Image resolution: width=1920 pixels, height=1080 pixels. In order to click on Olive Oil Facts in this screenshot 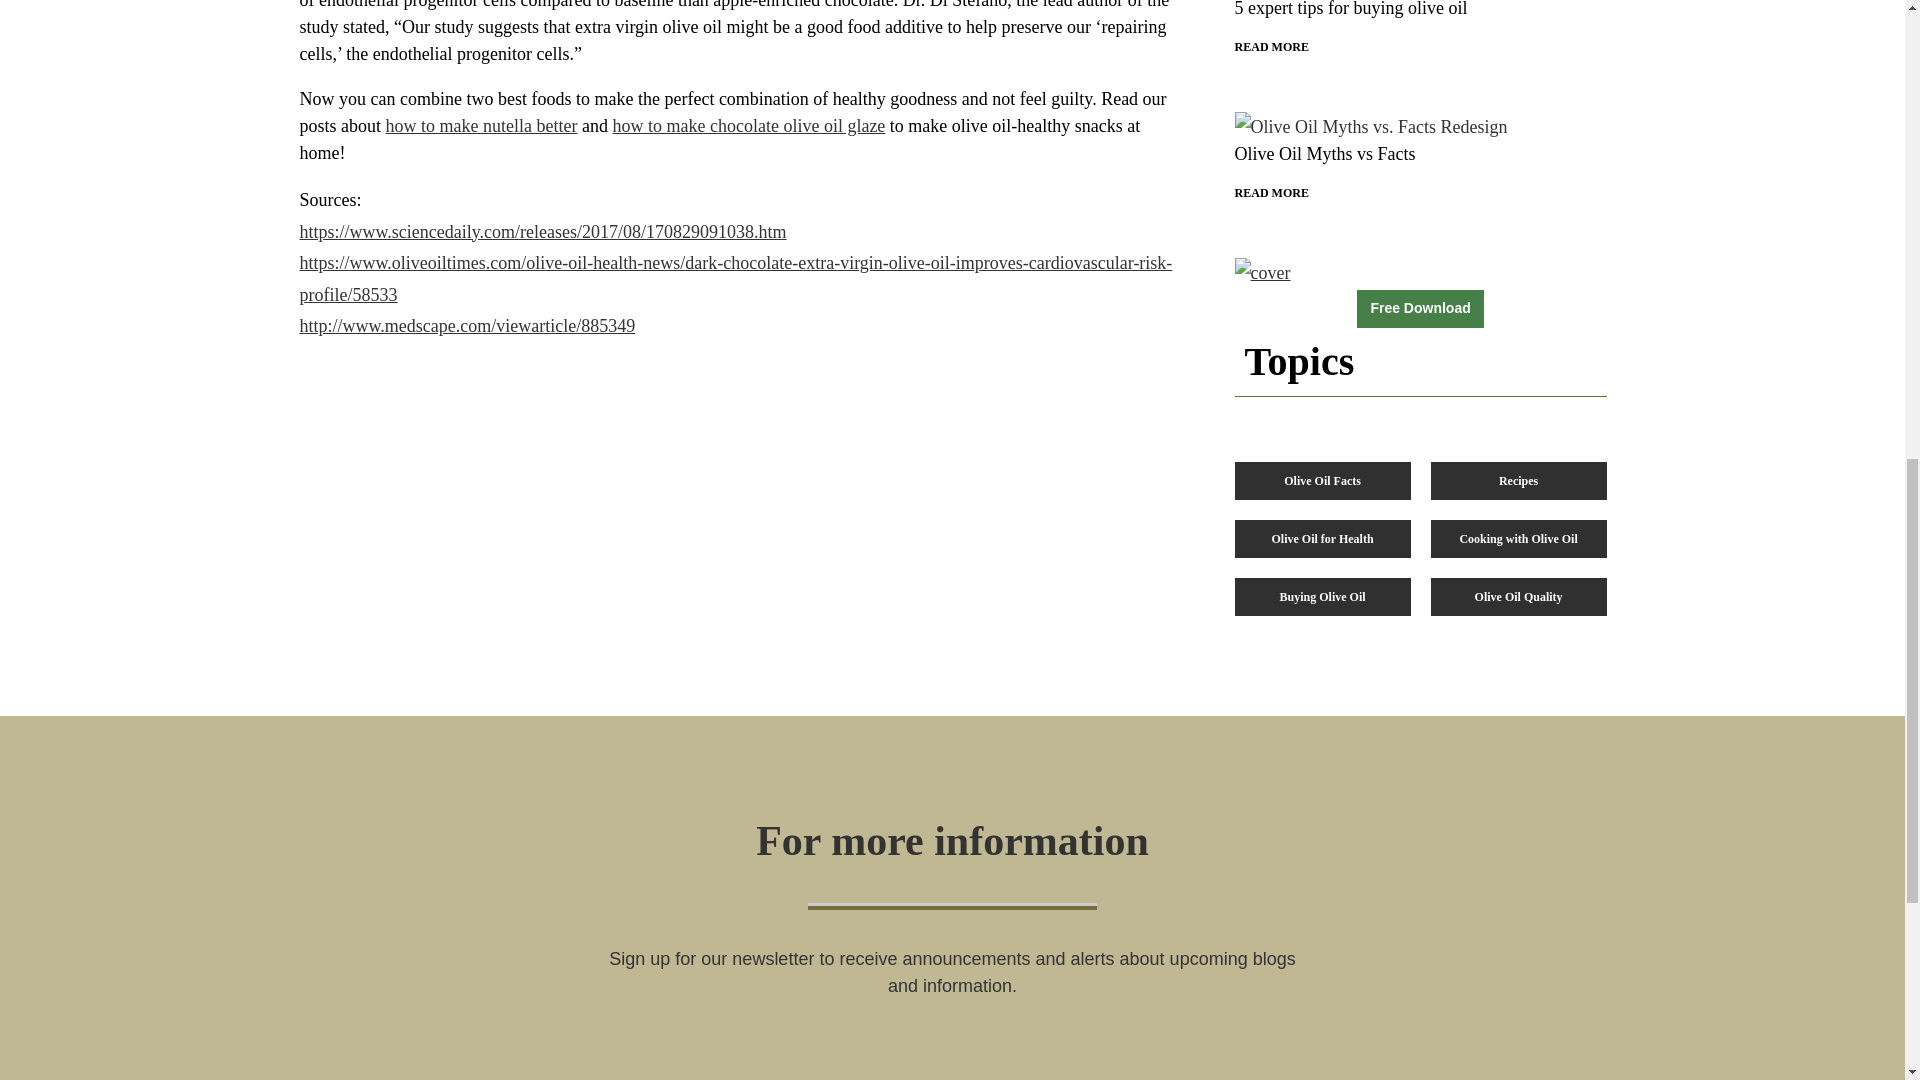, I will do `click(1420, 158)`.